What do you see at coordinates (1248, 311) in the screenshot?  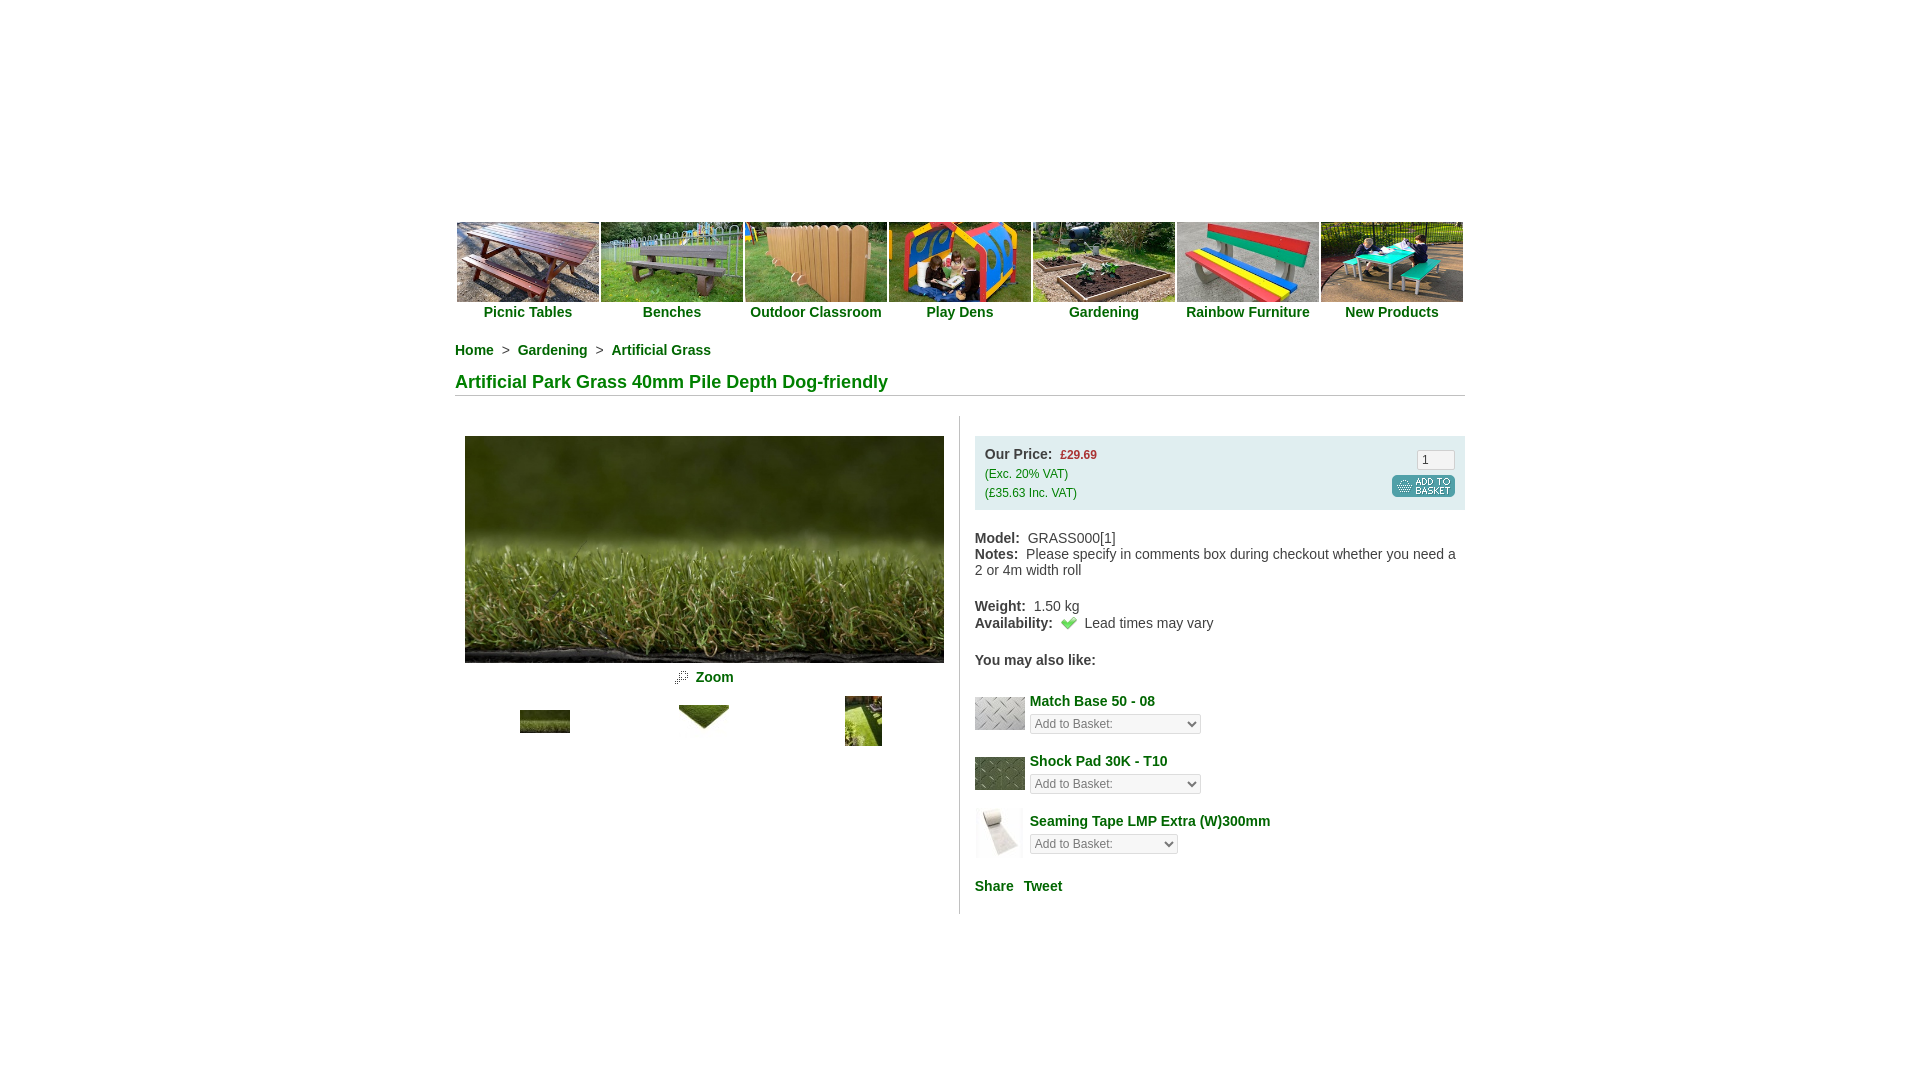 I see `Rainbow Furniture` at bounding box center [1248, 311].